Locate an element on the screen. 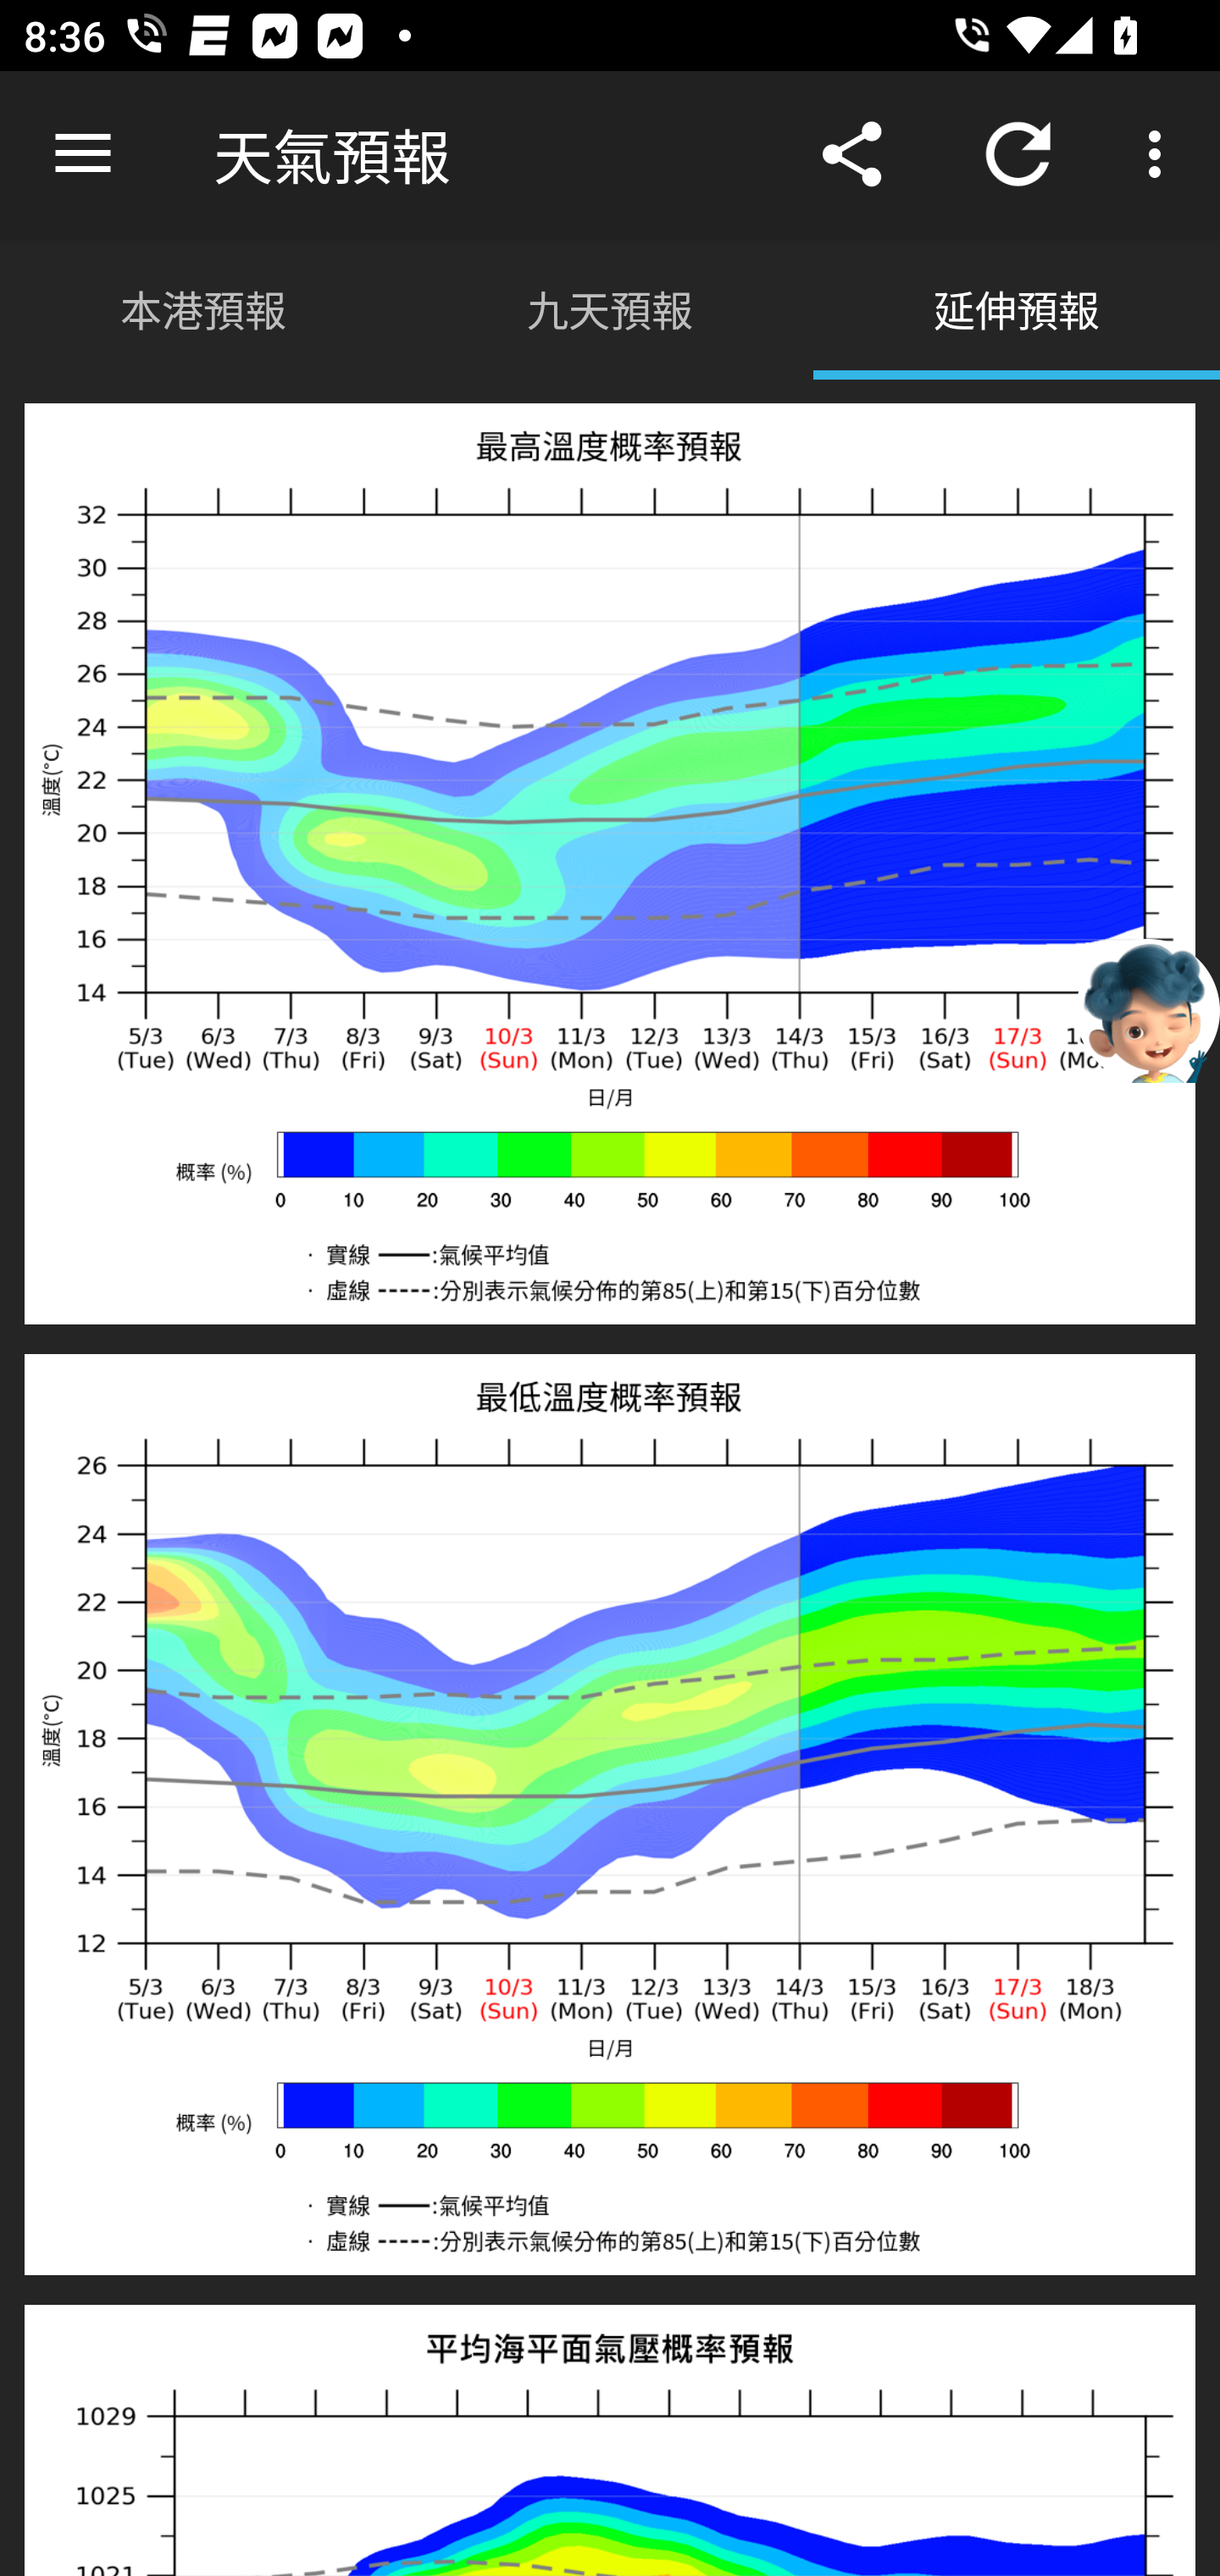 Image resolution: width=1220 pixels, height=2576 pixels. 重新整理 is located at coordinates (1018, 154).